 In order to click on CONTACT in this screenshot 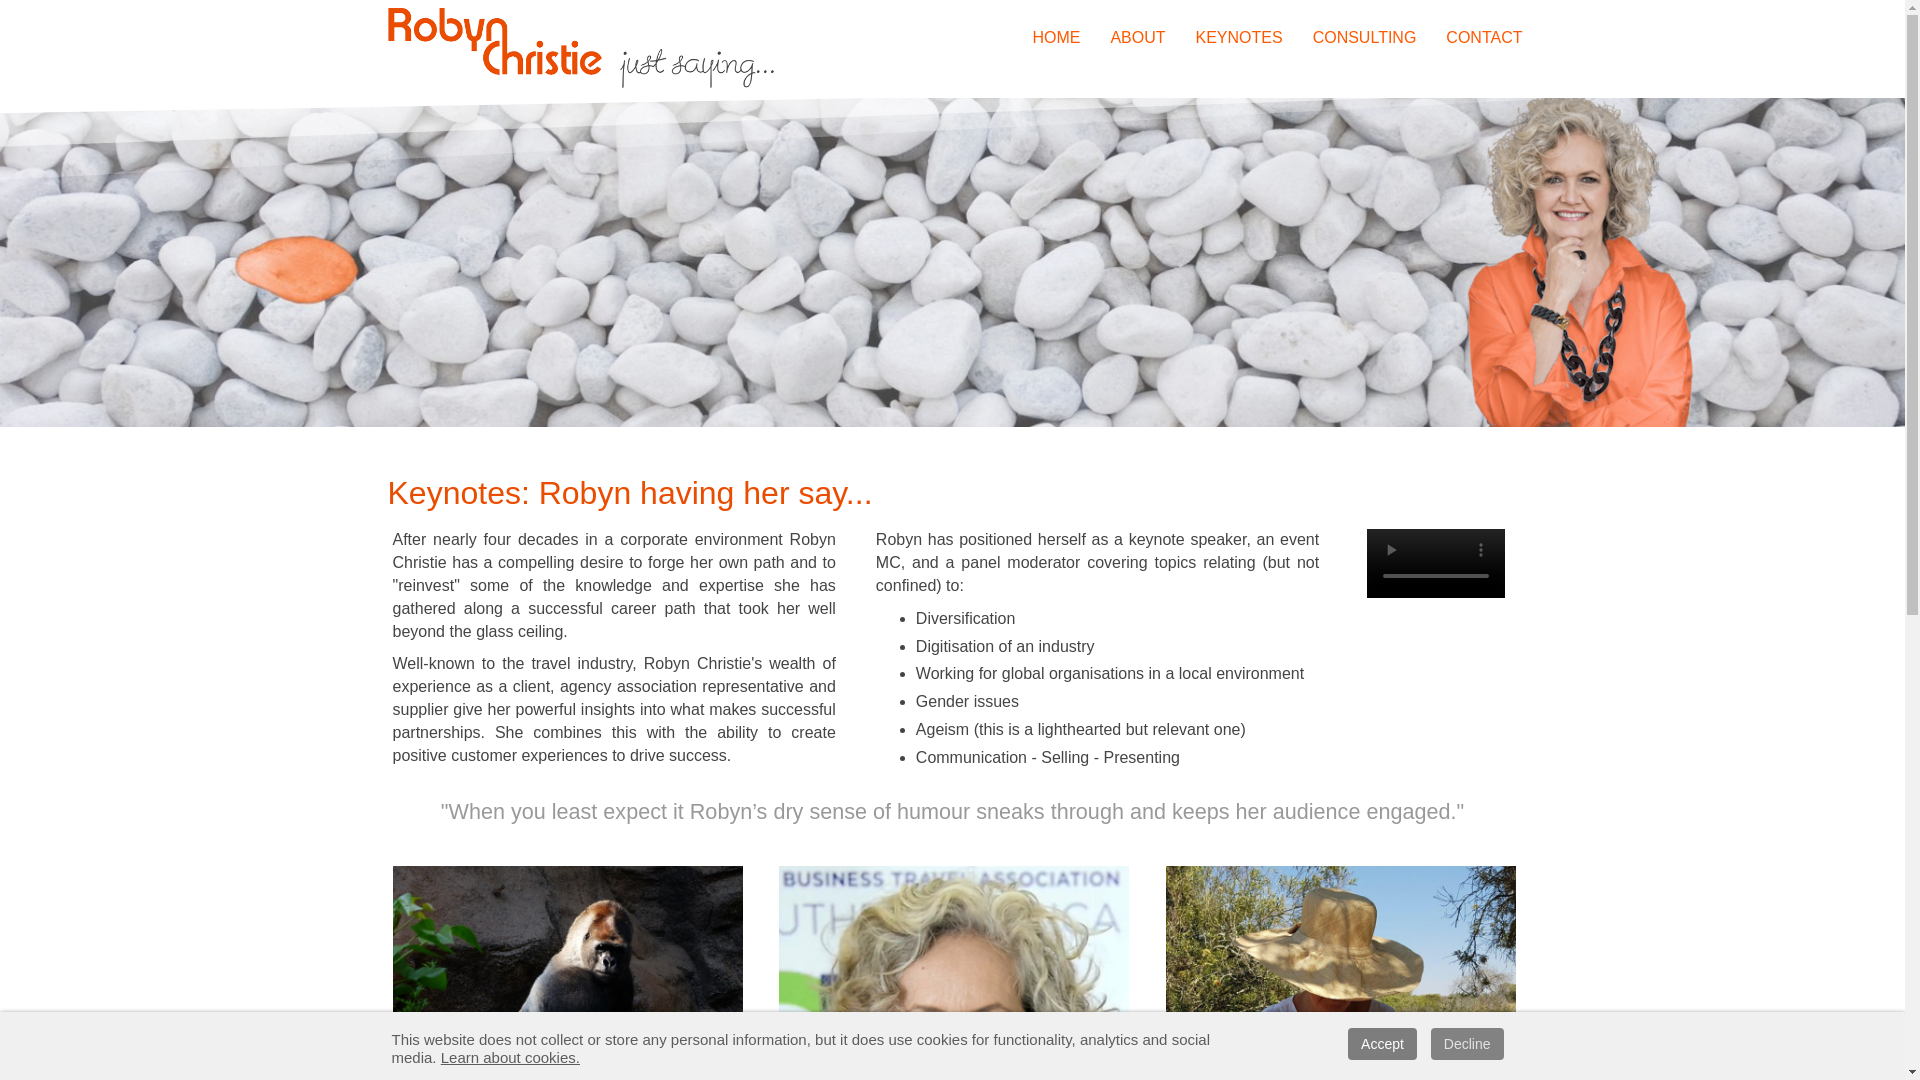, I will do `click(1484, 36)`.